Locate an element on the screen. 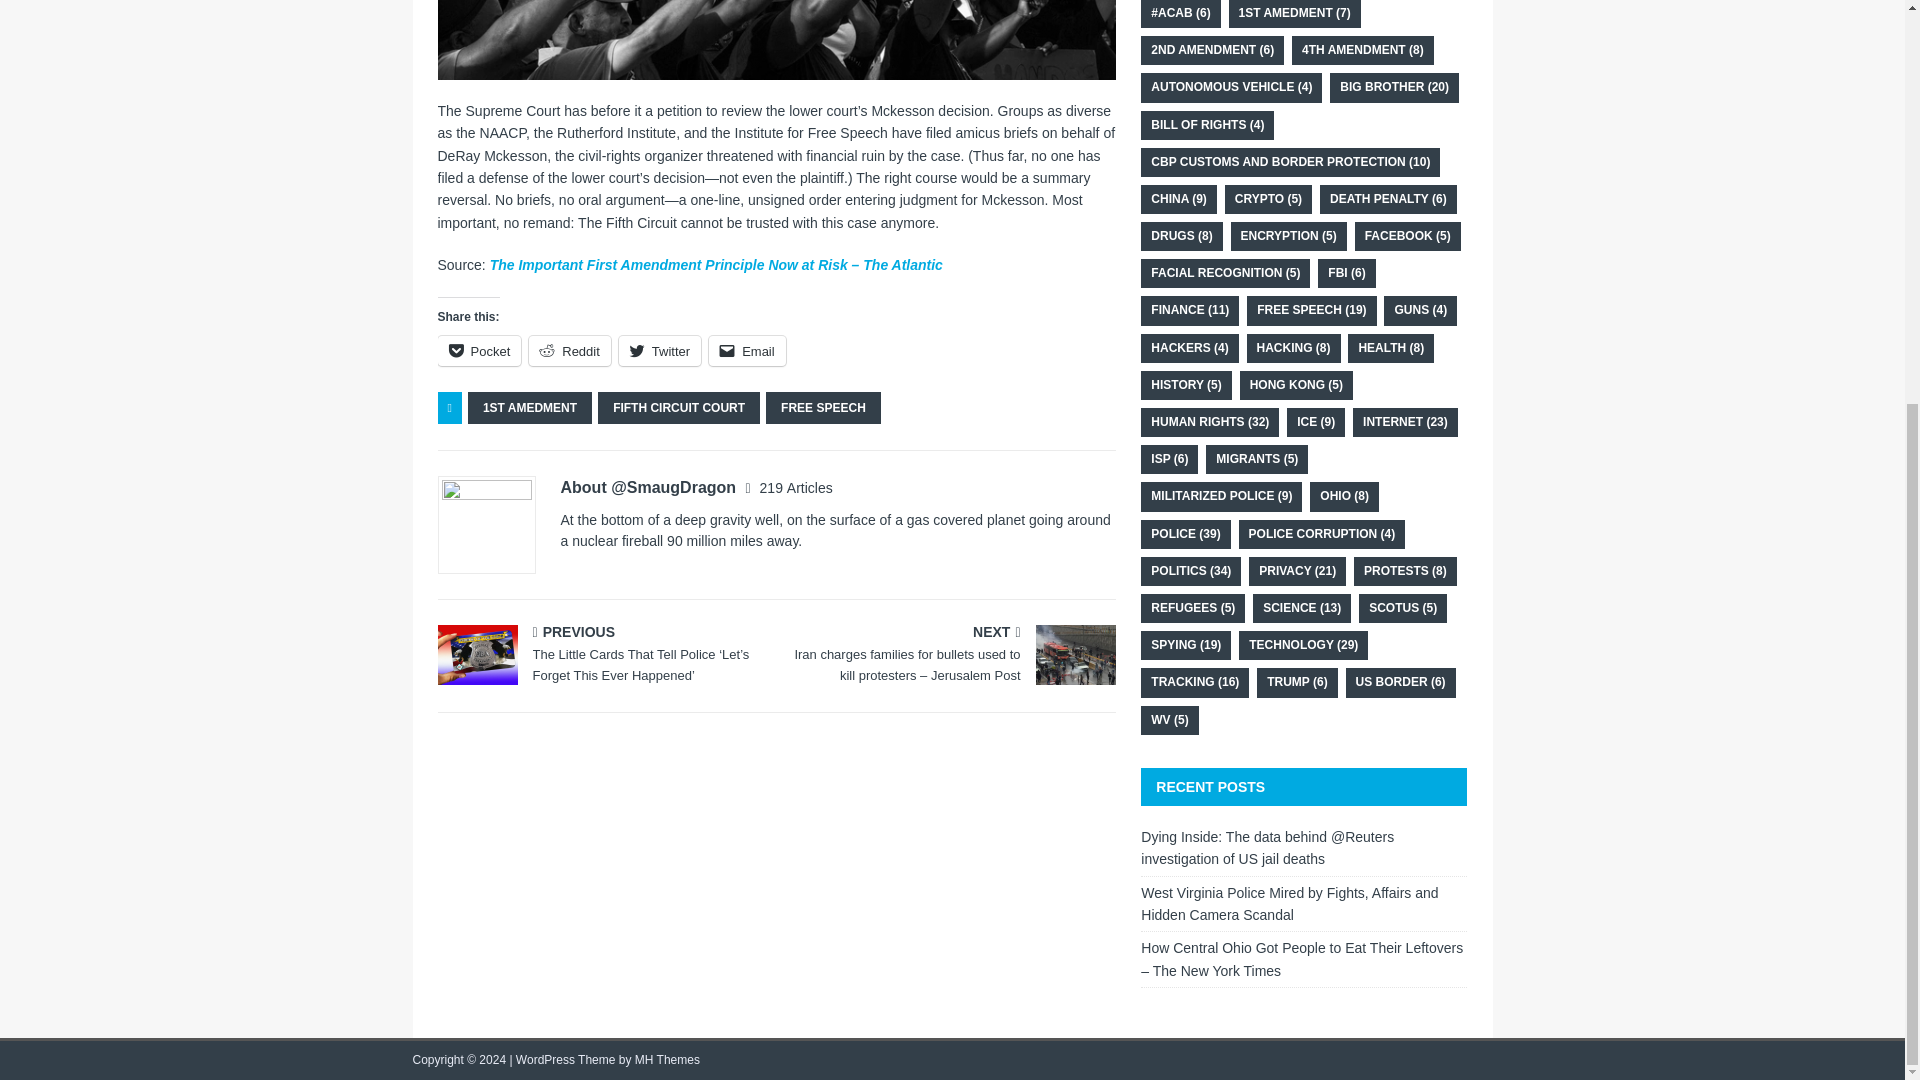 Image resolution: width=1920 pixels, height=1080 pixels. Reddit is located at coordinates (570, 350).